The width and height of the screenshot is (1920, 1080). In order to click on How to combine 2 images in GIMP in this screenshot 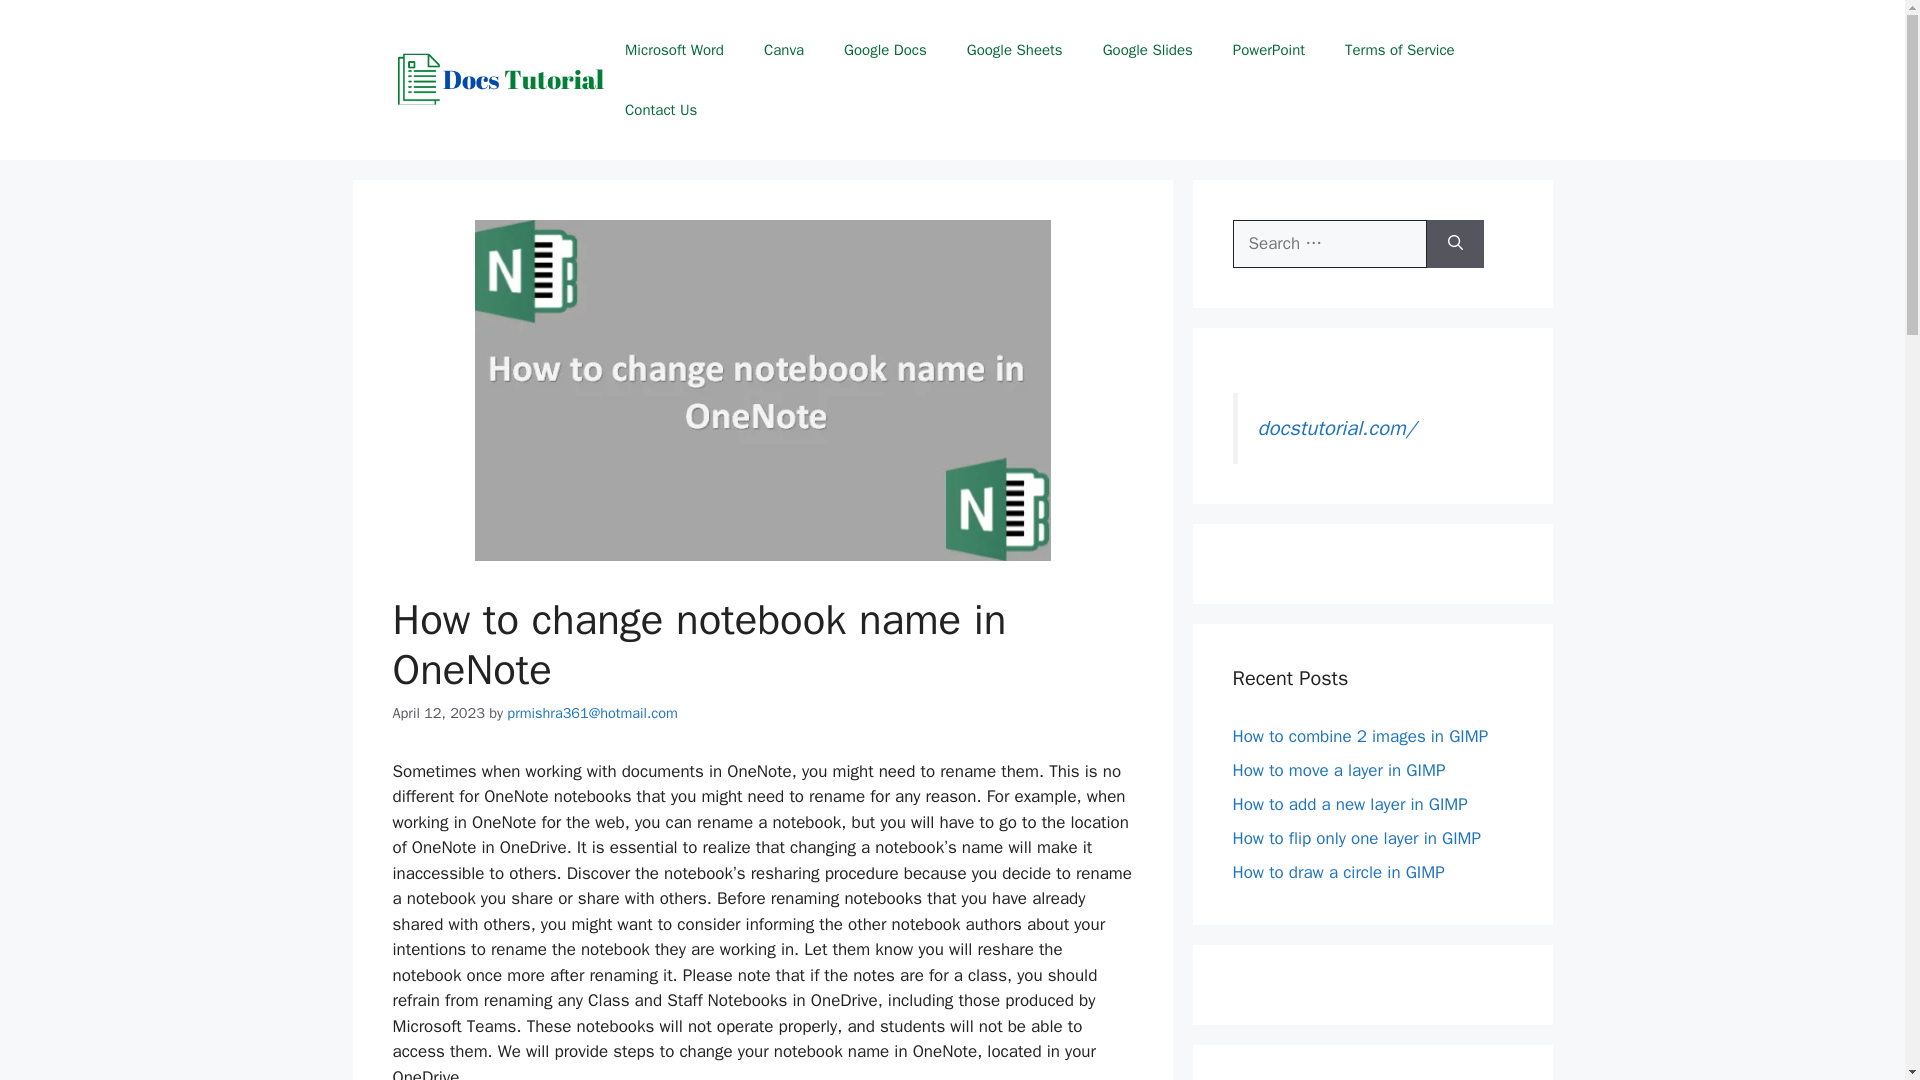, I will do `click(1360, 736)`.